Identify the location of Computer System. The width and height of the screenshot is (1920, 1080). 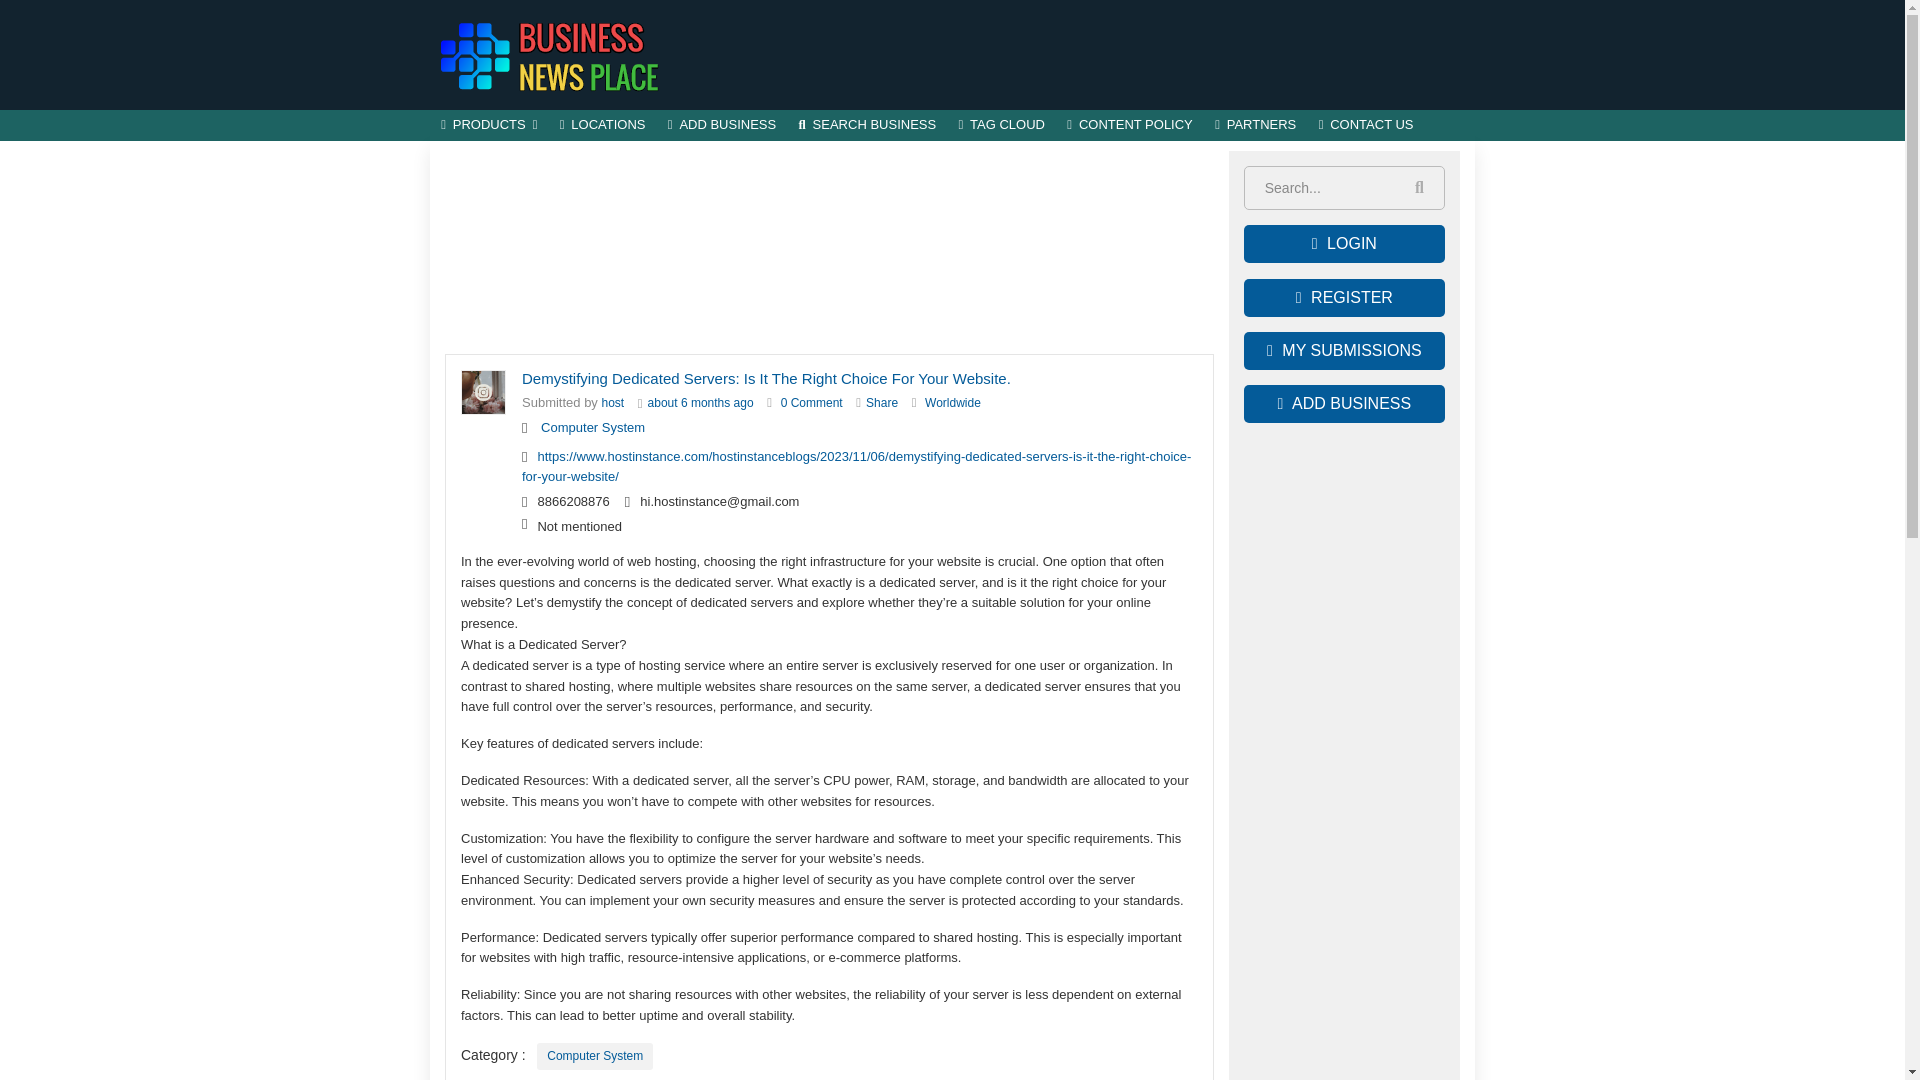
(594, 1056).